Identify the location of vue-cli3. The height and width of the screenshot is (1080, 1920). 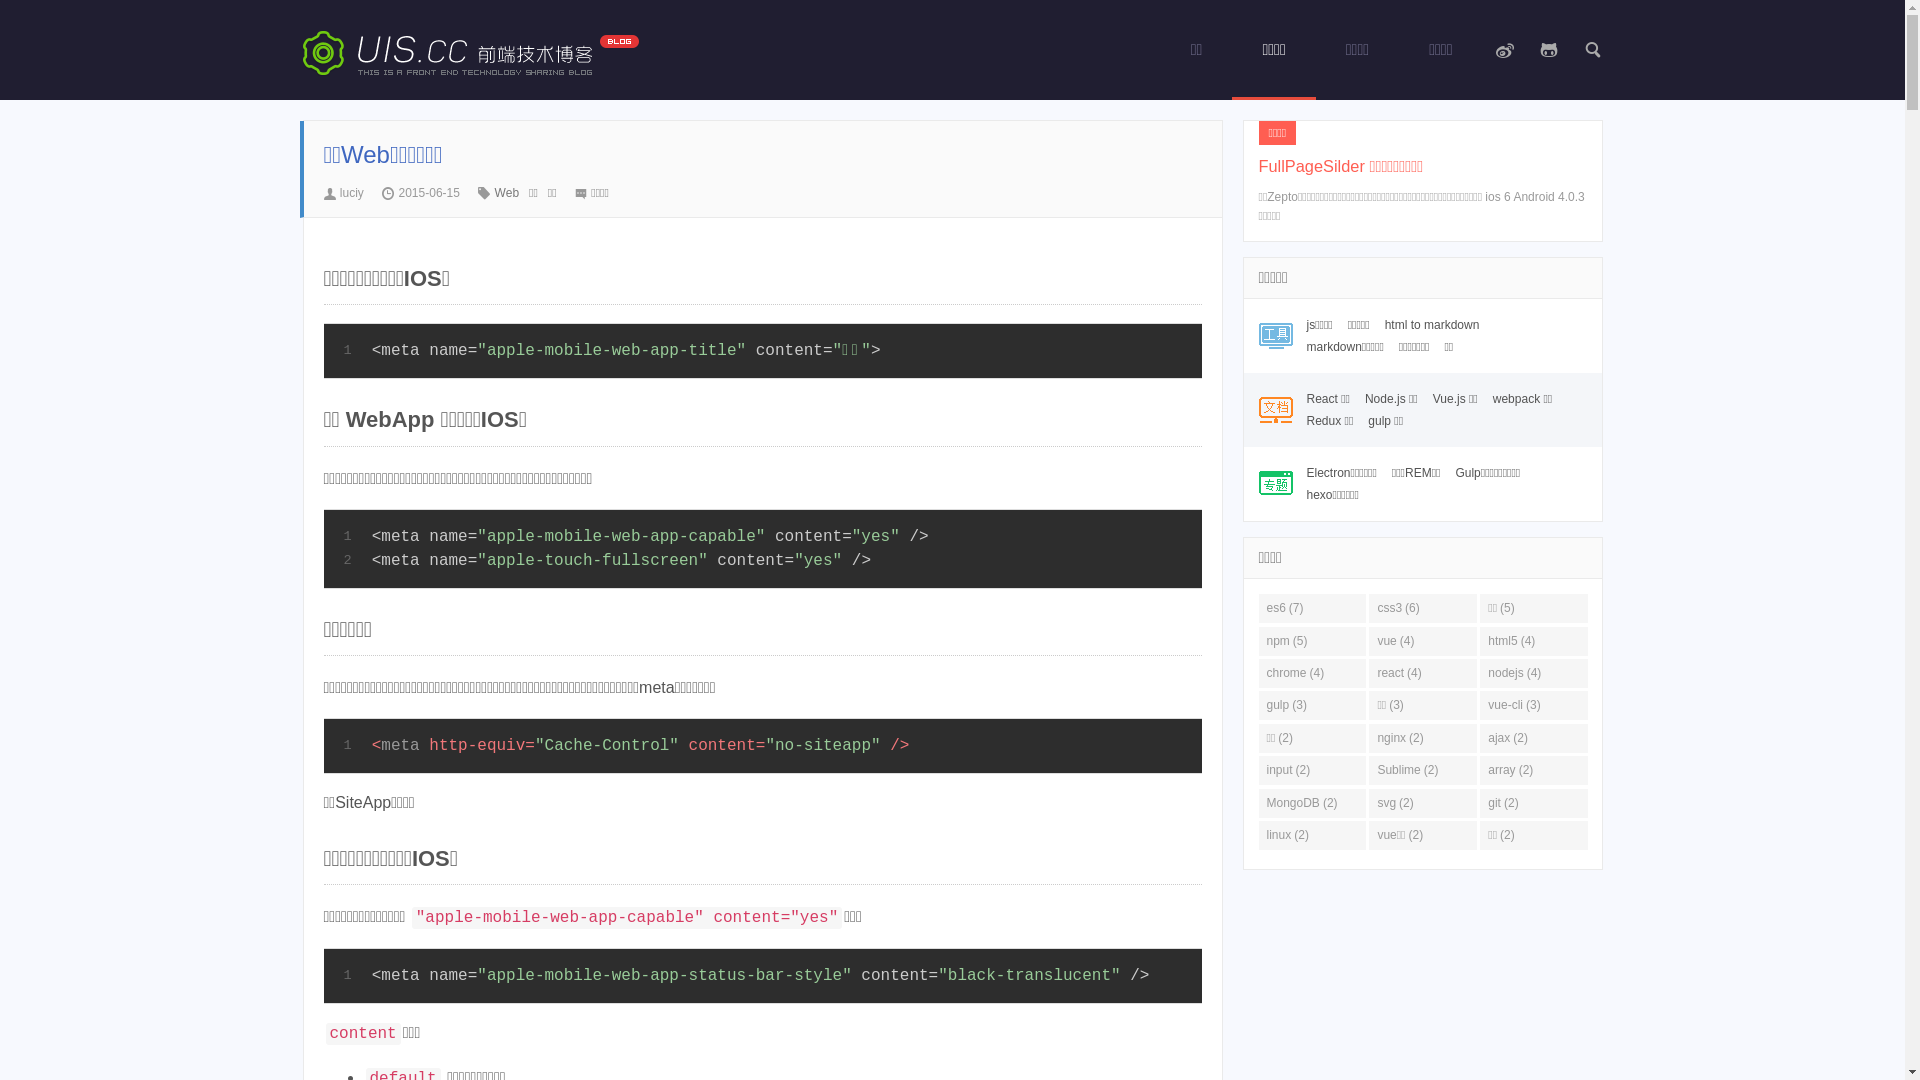
(1534, 706).